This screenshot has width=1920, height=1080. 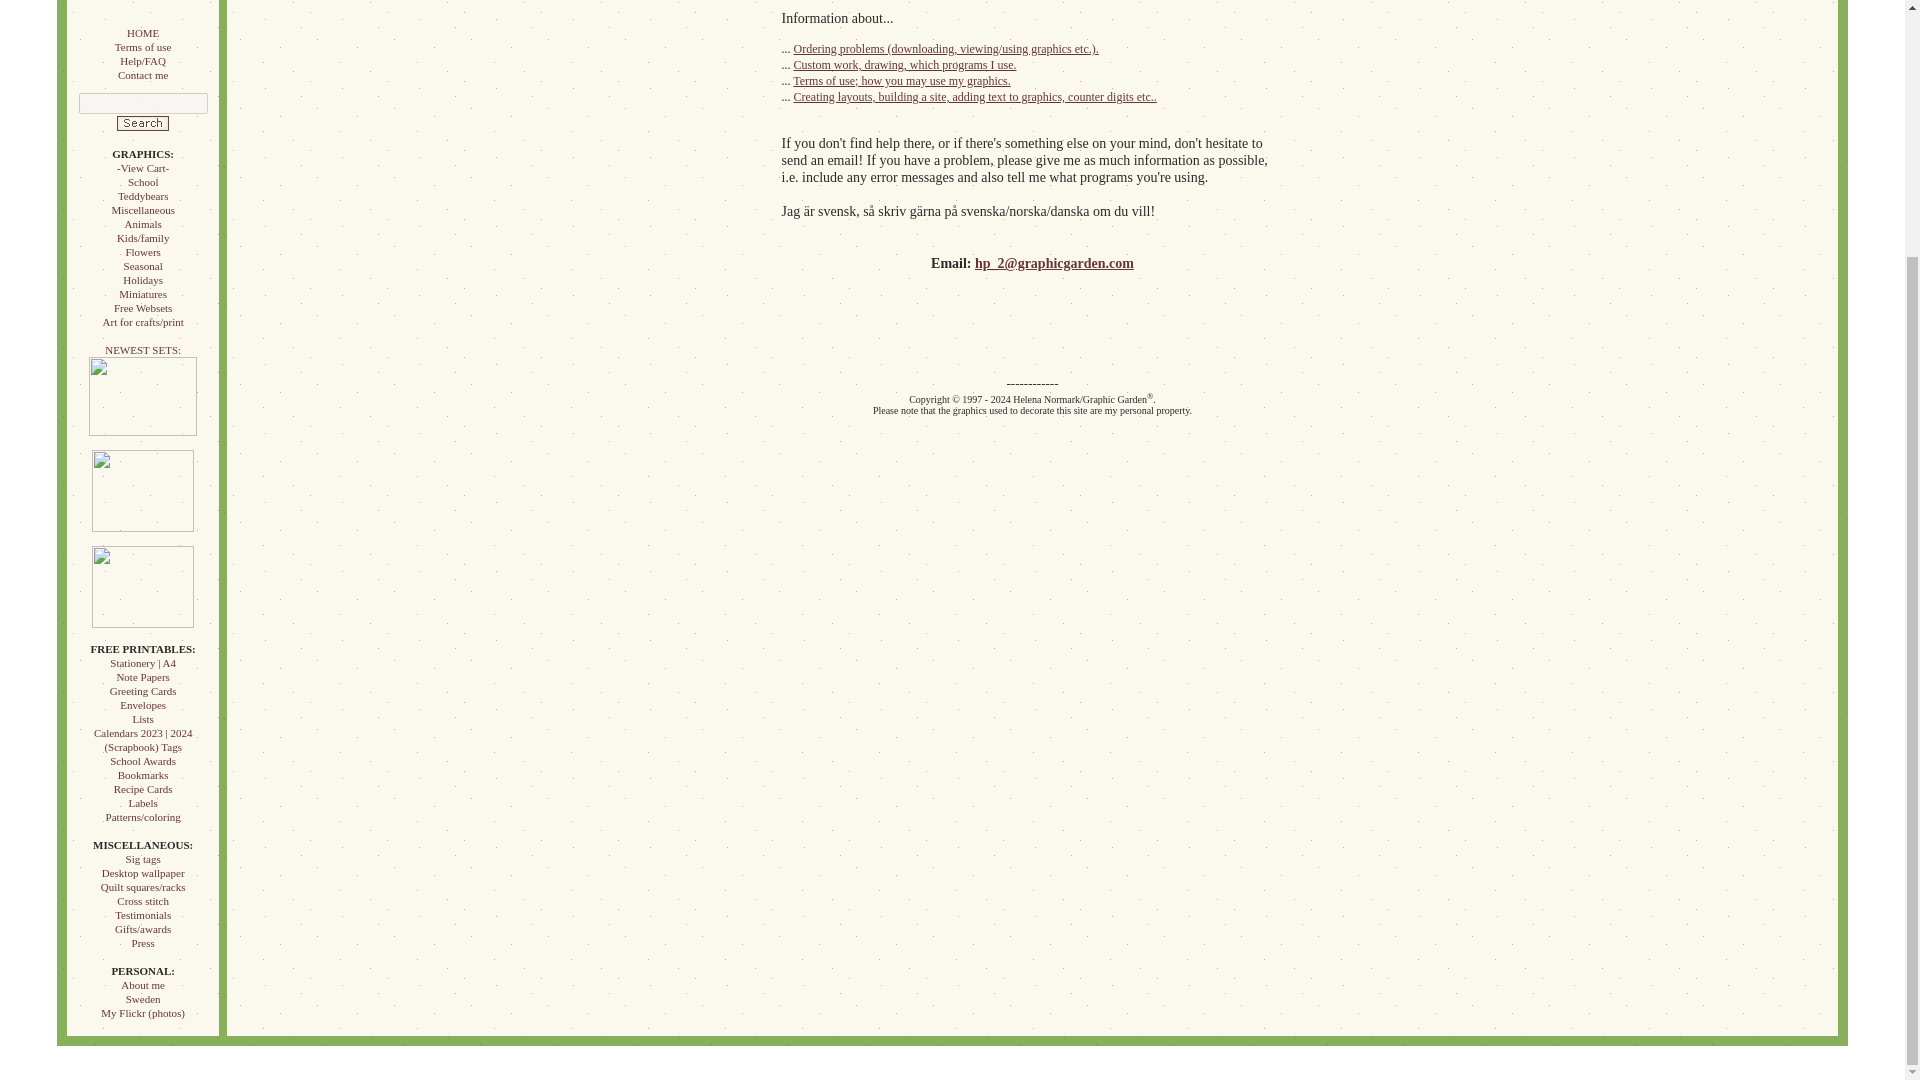 I want to click on Labels, so click(x=142, y=802).